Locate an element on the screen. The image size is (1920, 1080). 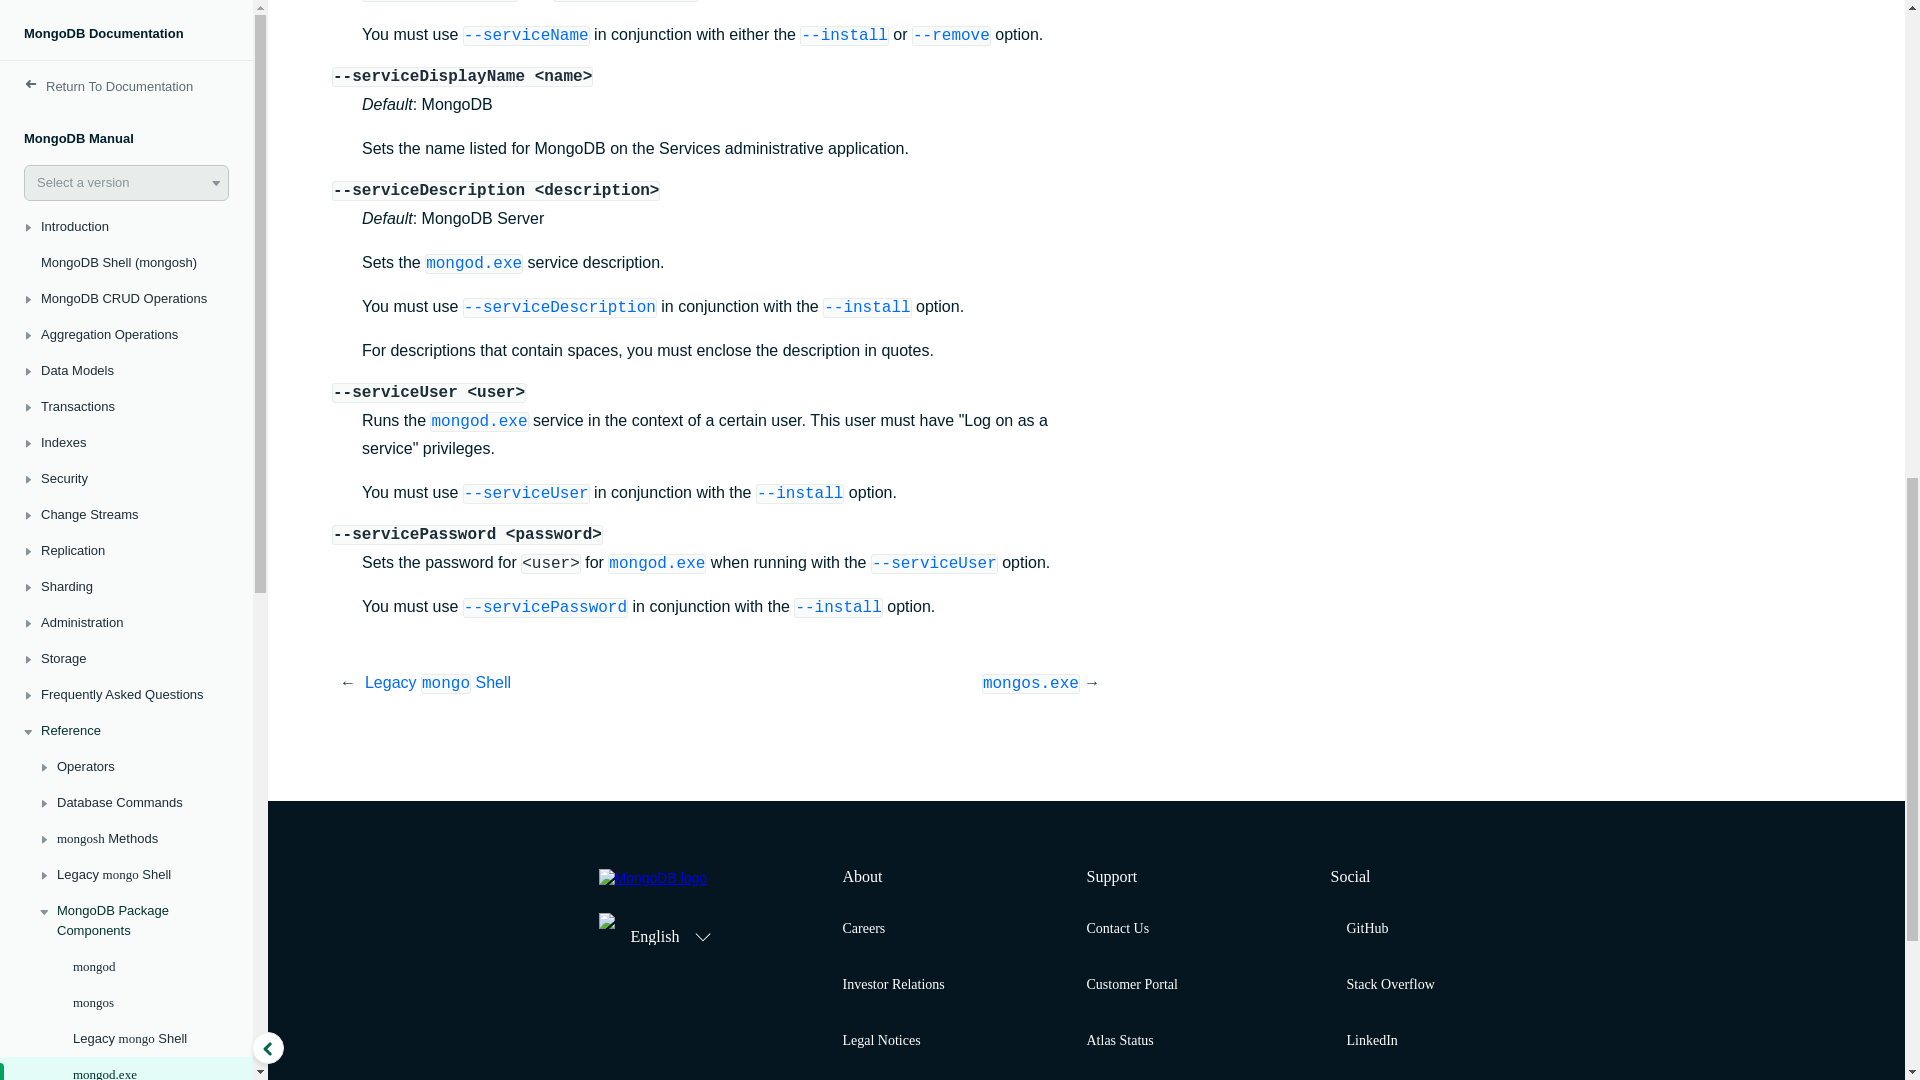
mongoldap is located at coordinates (126, 66).